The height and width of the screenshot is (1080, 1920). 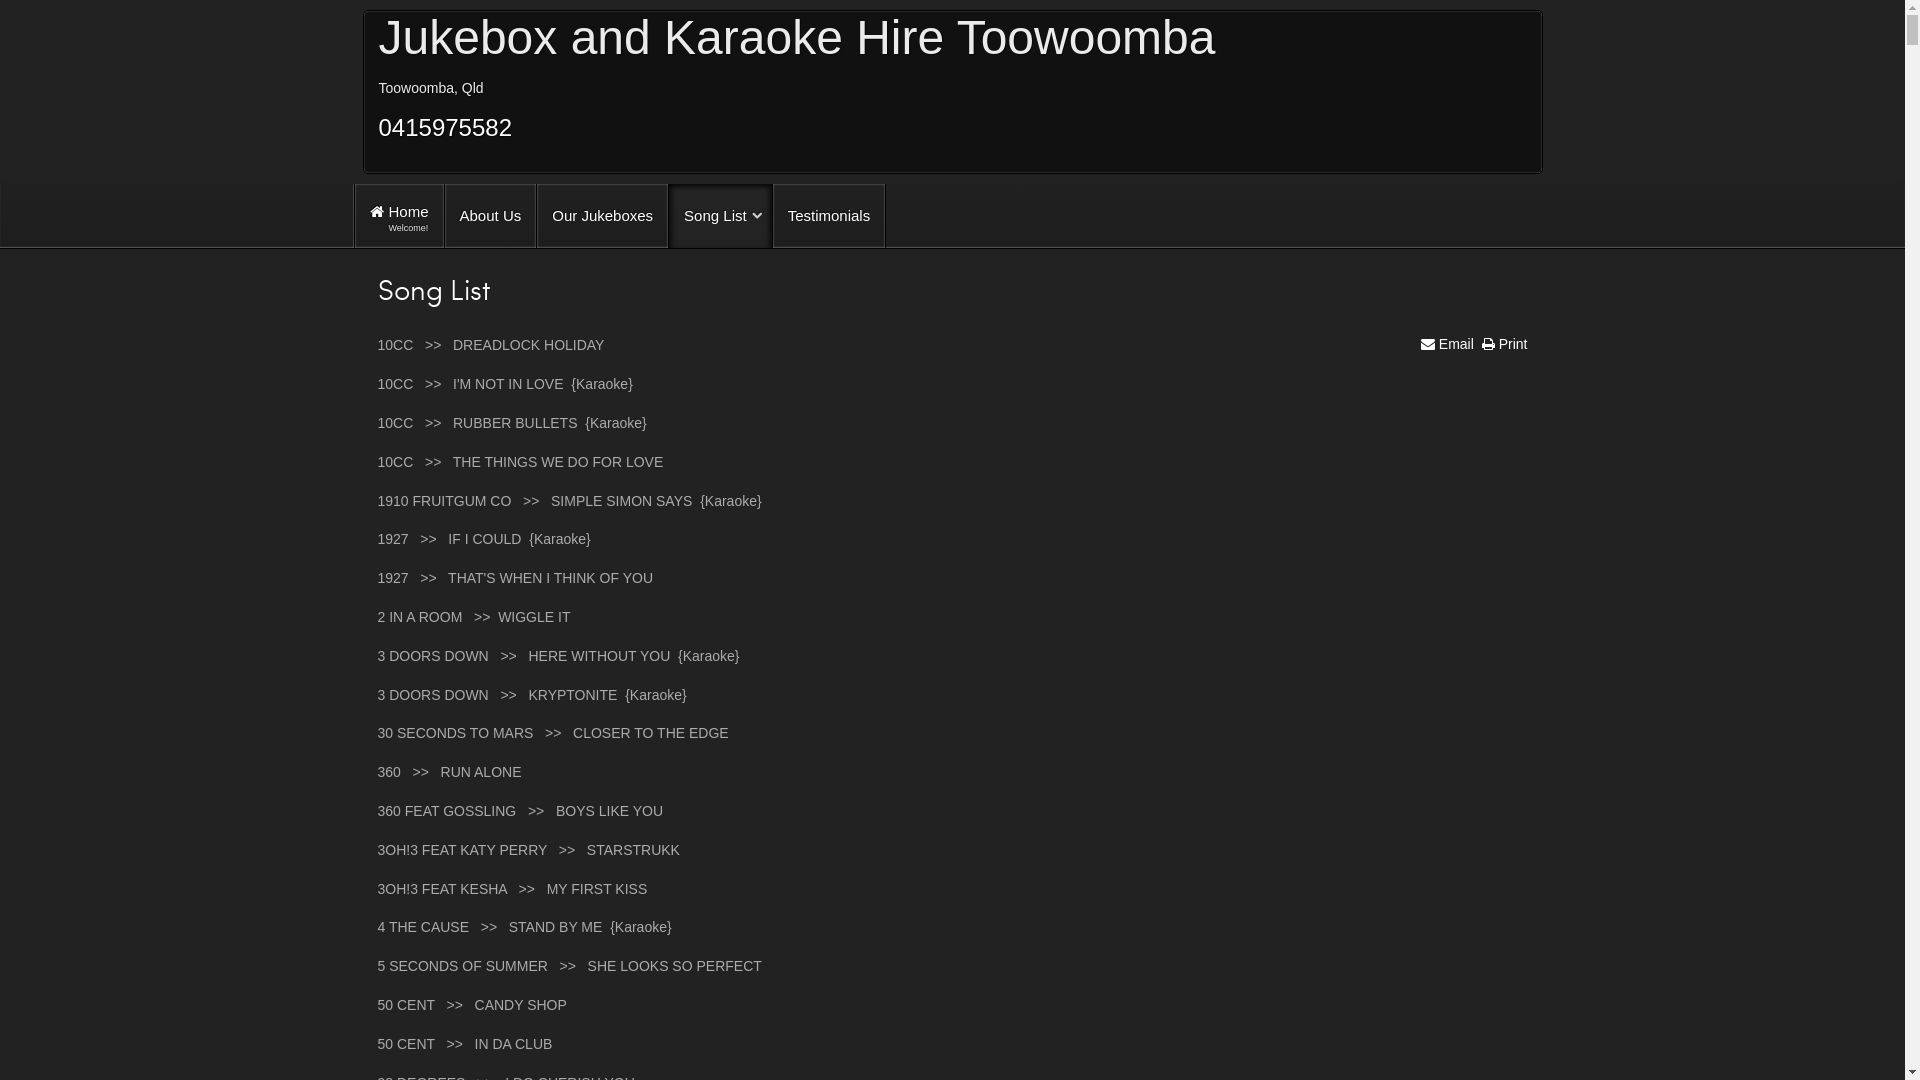 What do you see at coordinates (399, 216) in the screenshot?
I see `Home
Welcome!` at bounding box center [399, 216].